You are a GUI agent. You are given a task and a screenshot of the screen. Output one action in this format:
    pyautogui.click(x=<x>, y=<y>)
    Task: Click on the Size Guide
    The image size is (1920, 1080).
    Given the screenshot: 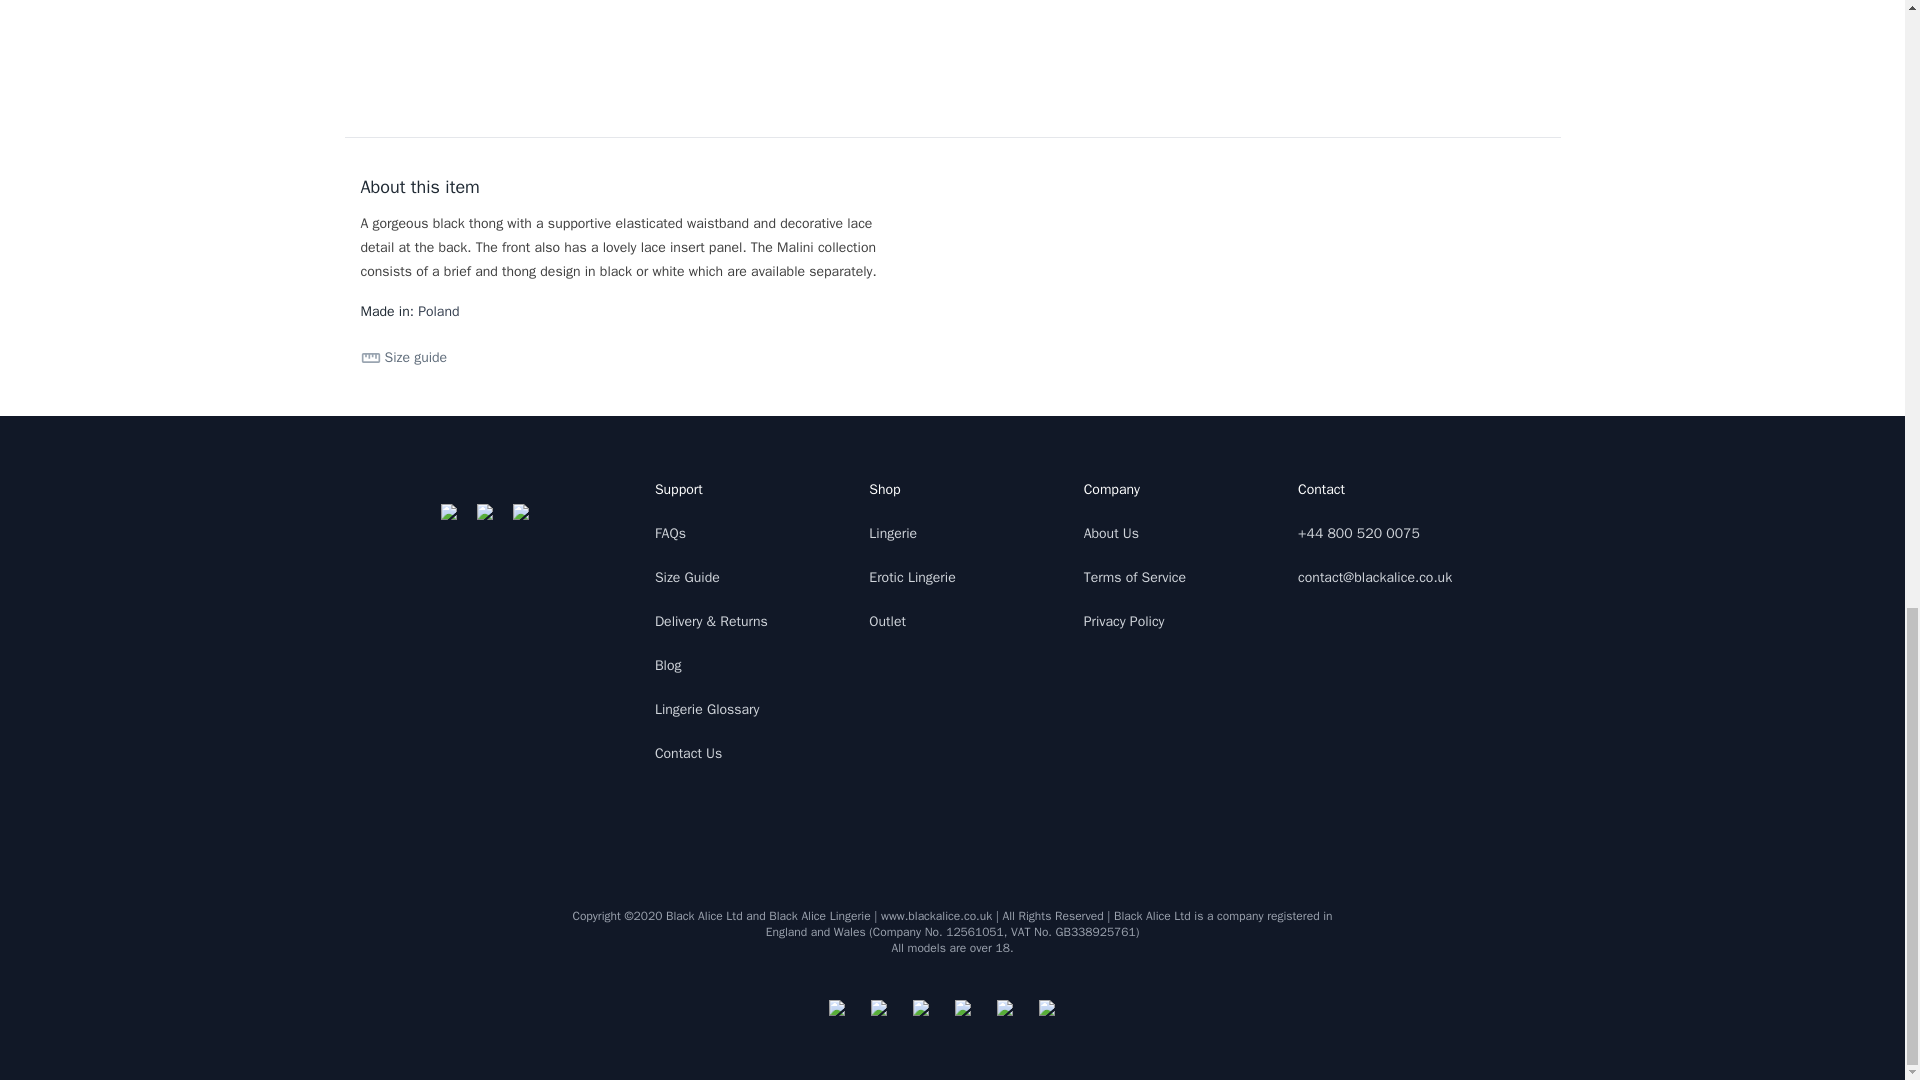 What is the action you would take?
    pyautogui.click(x=687, y=578)
    